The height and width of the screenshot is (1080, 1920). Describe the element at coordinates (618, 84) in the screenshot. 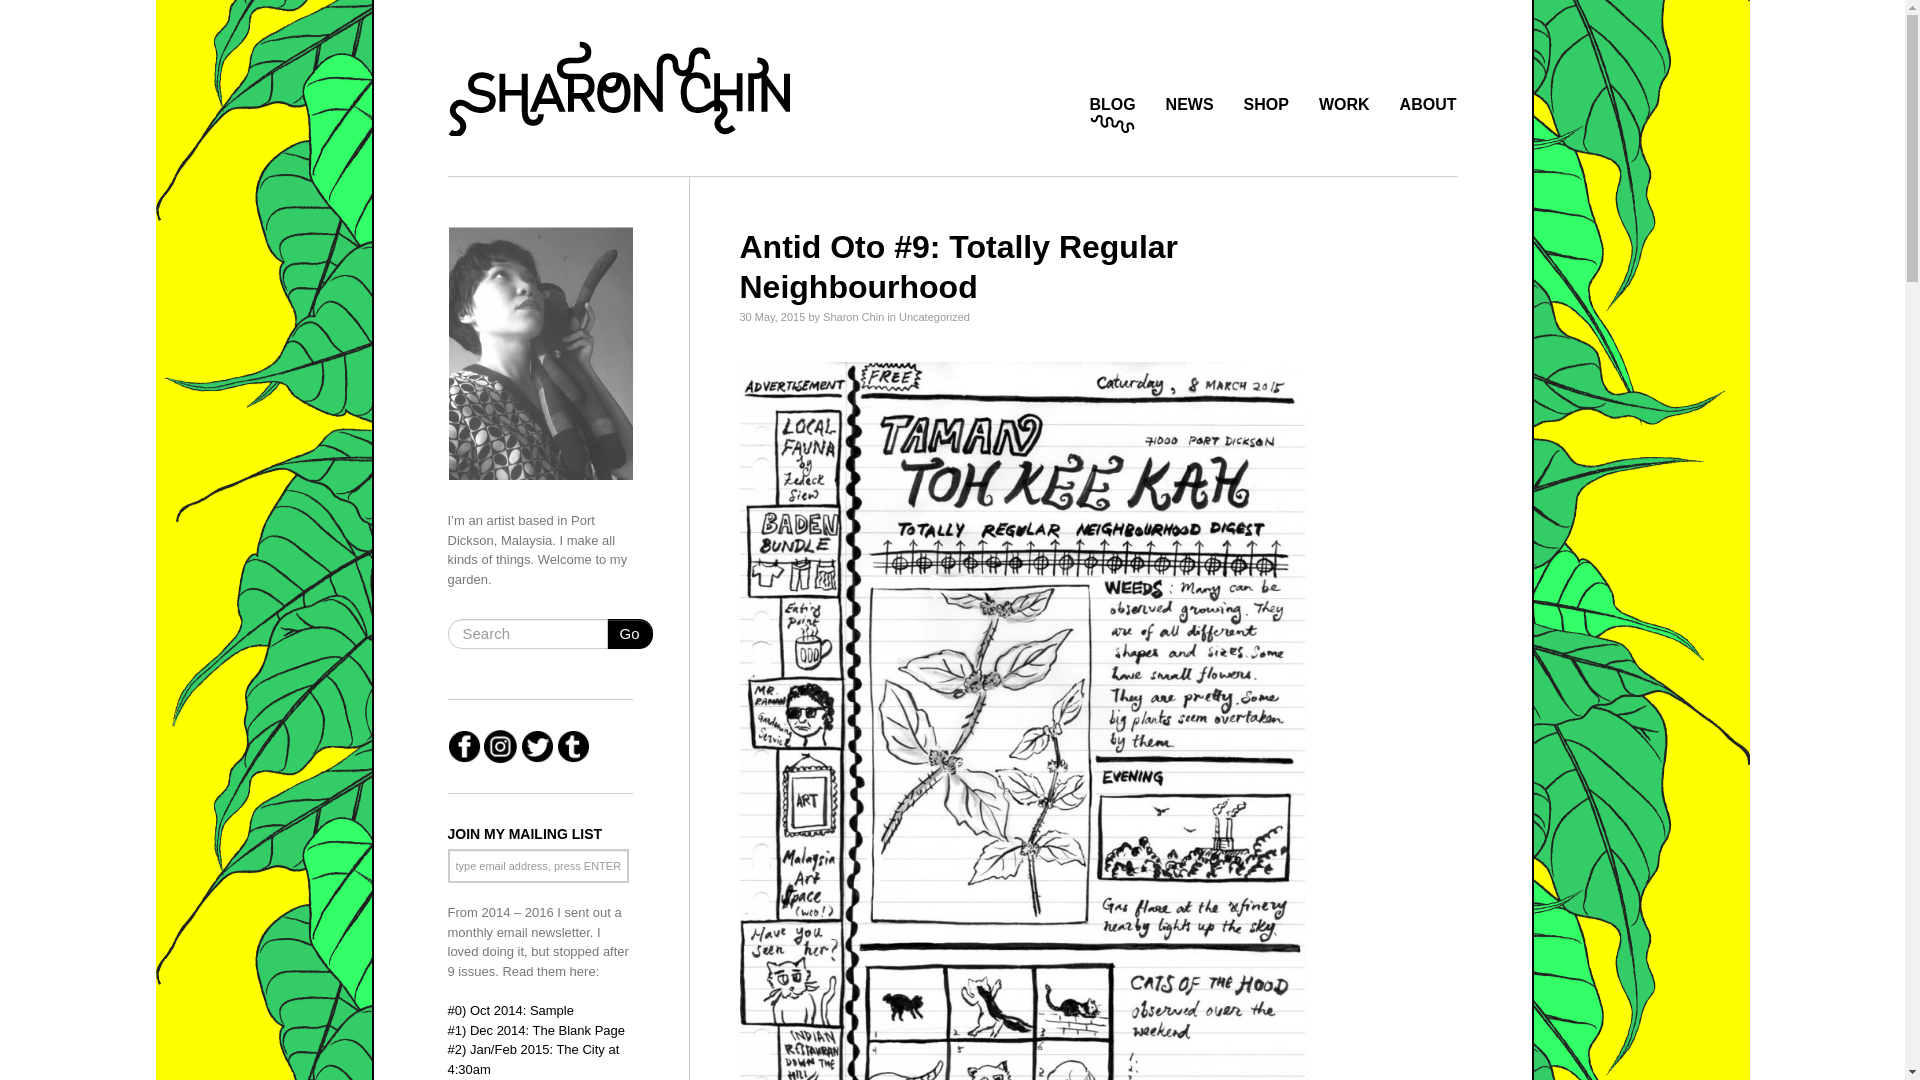

I see `Sharon Chin` at that location.